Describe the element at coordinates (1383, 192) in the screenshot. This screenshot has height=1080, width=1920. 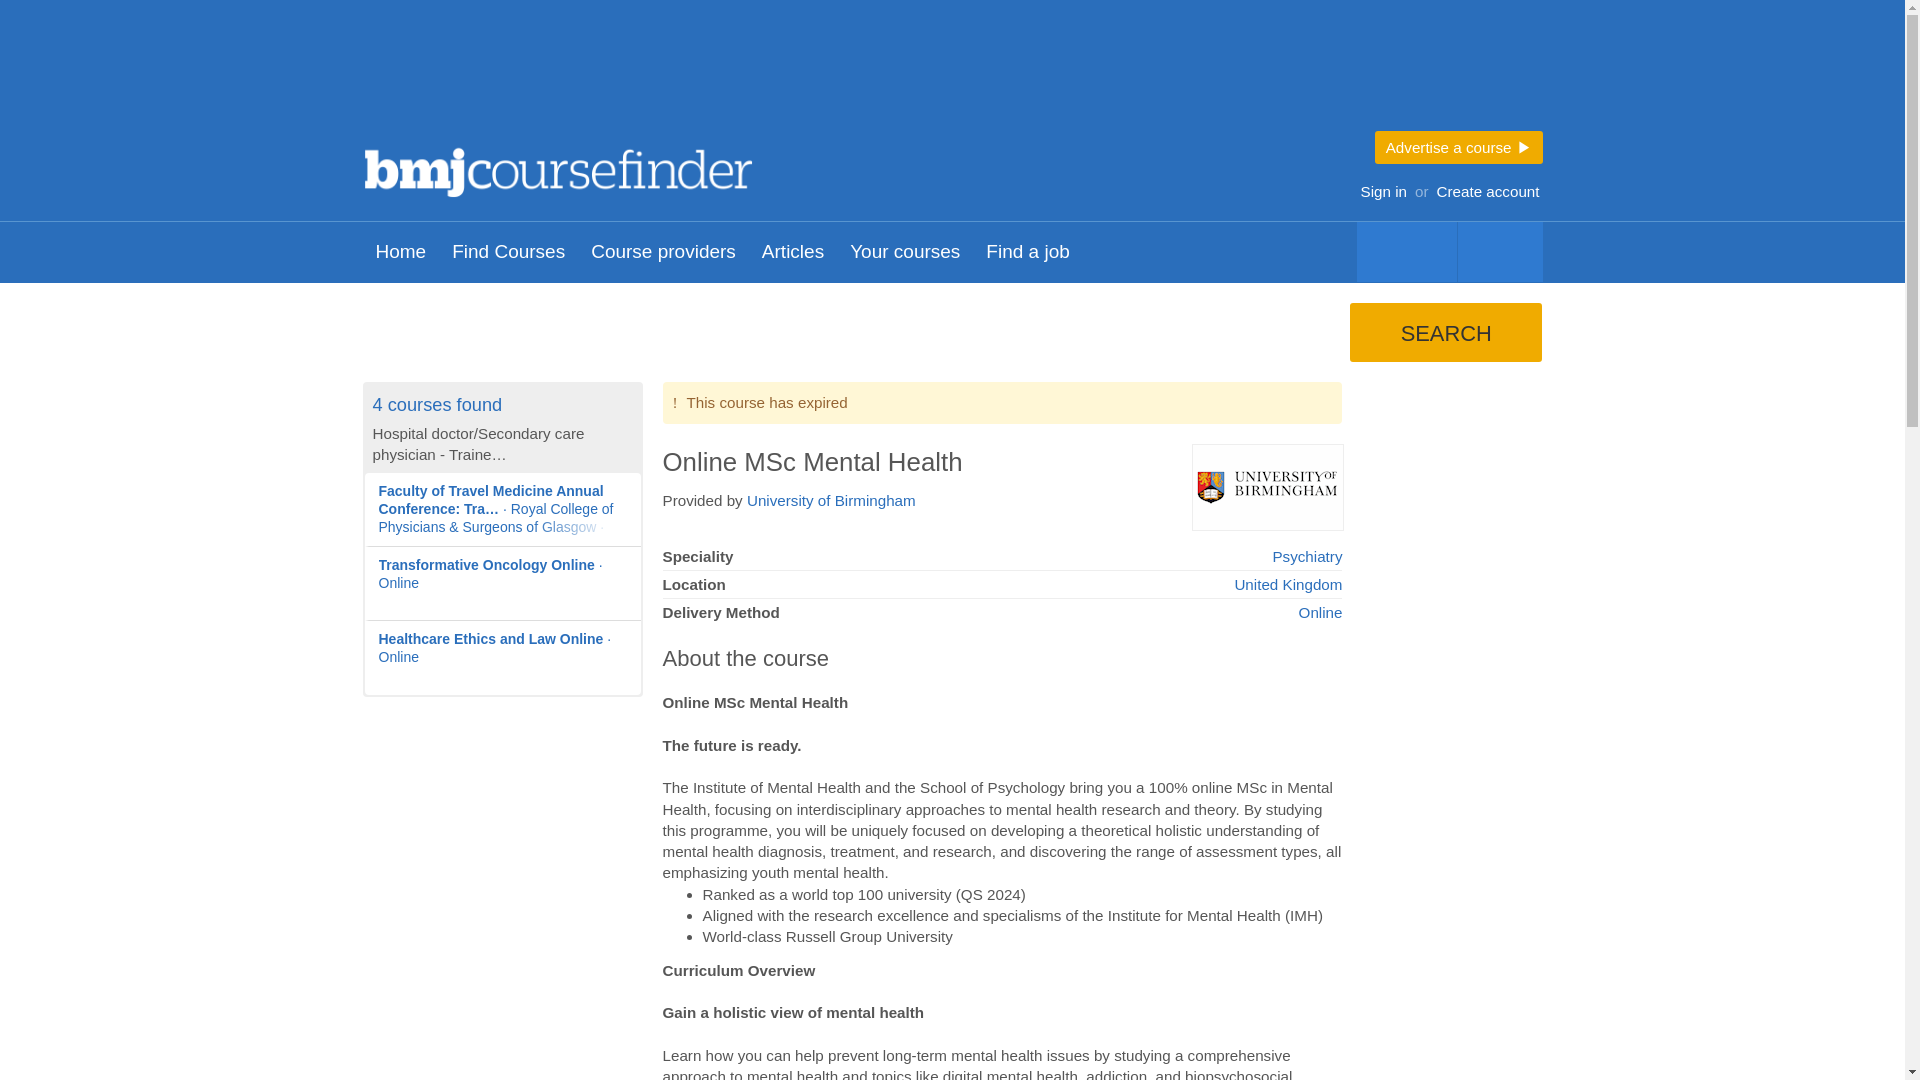
I see `Sign in` at that location.